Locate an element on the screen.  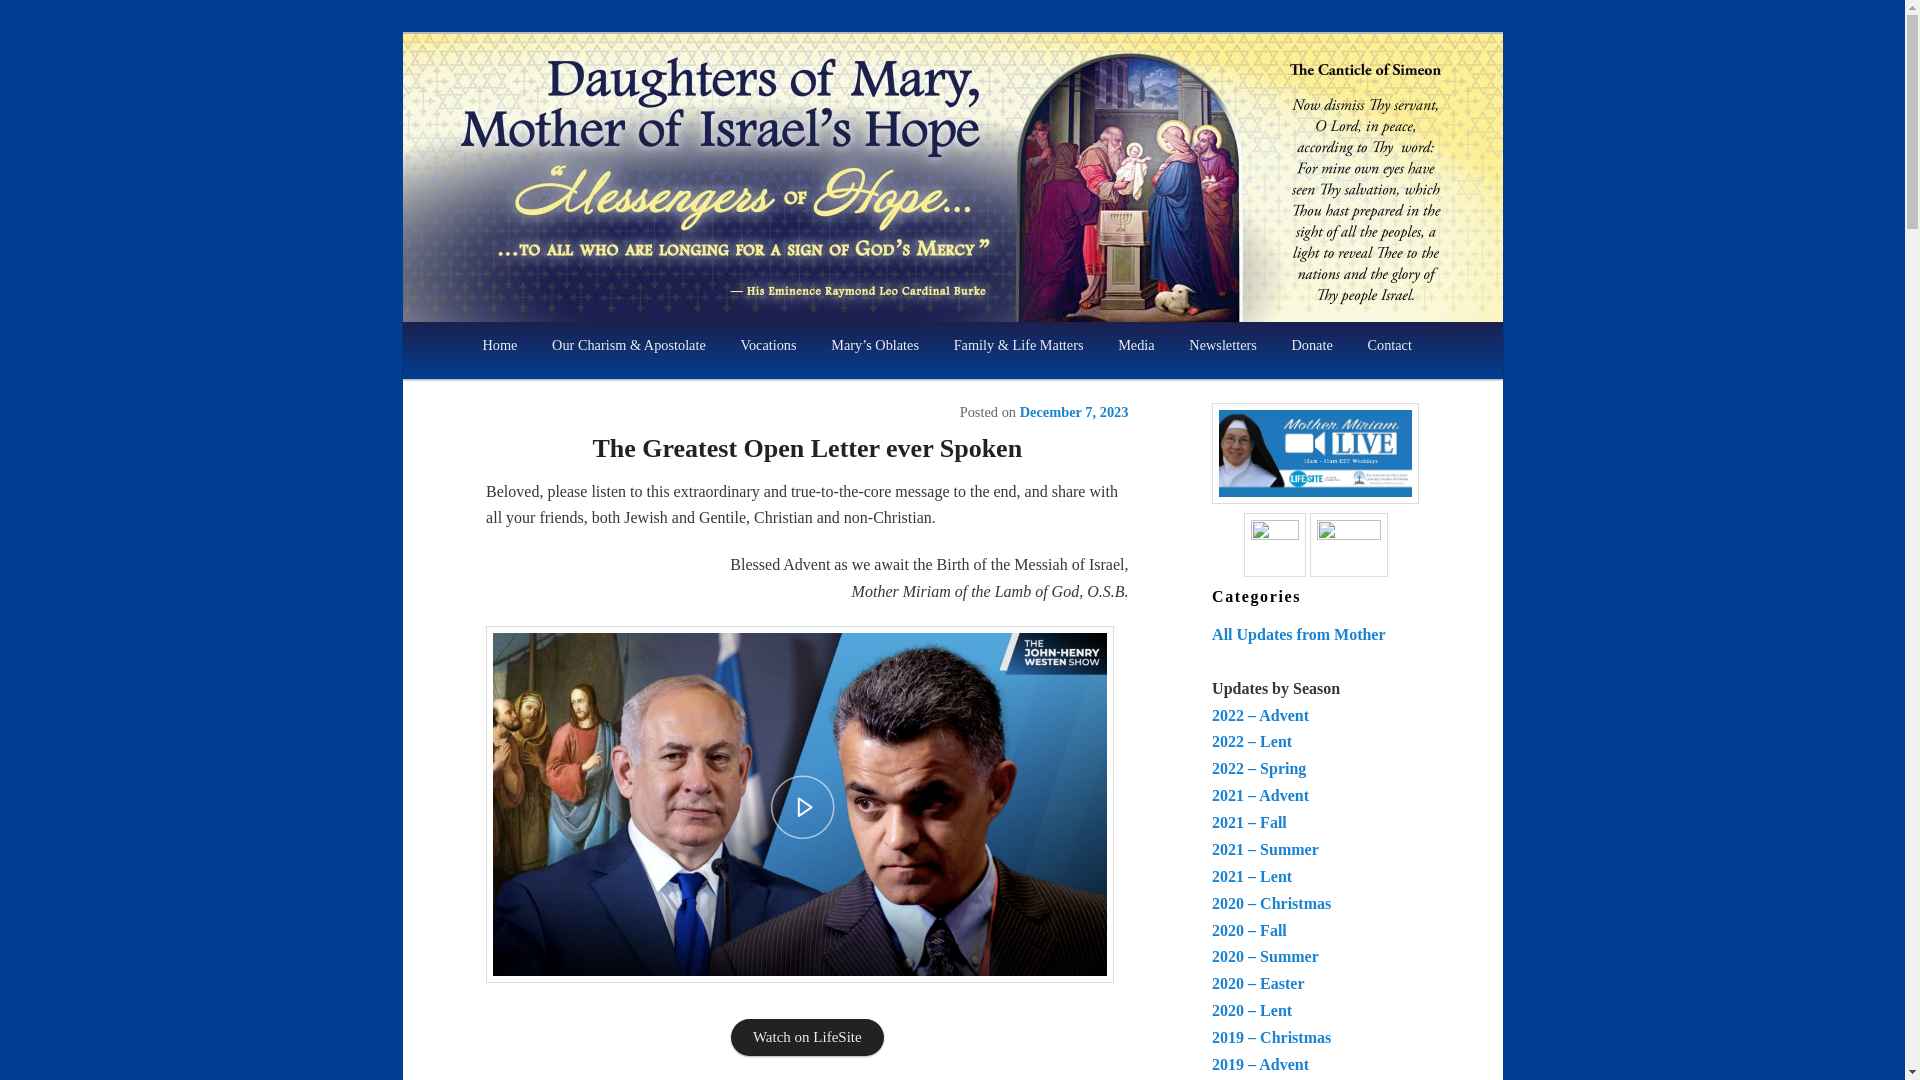
Contact is located at coordinates (1388, 346).